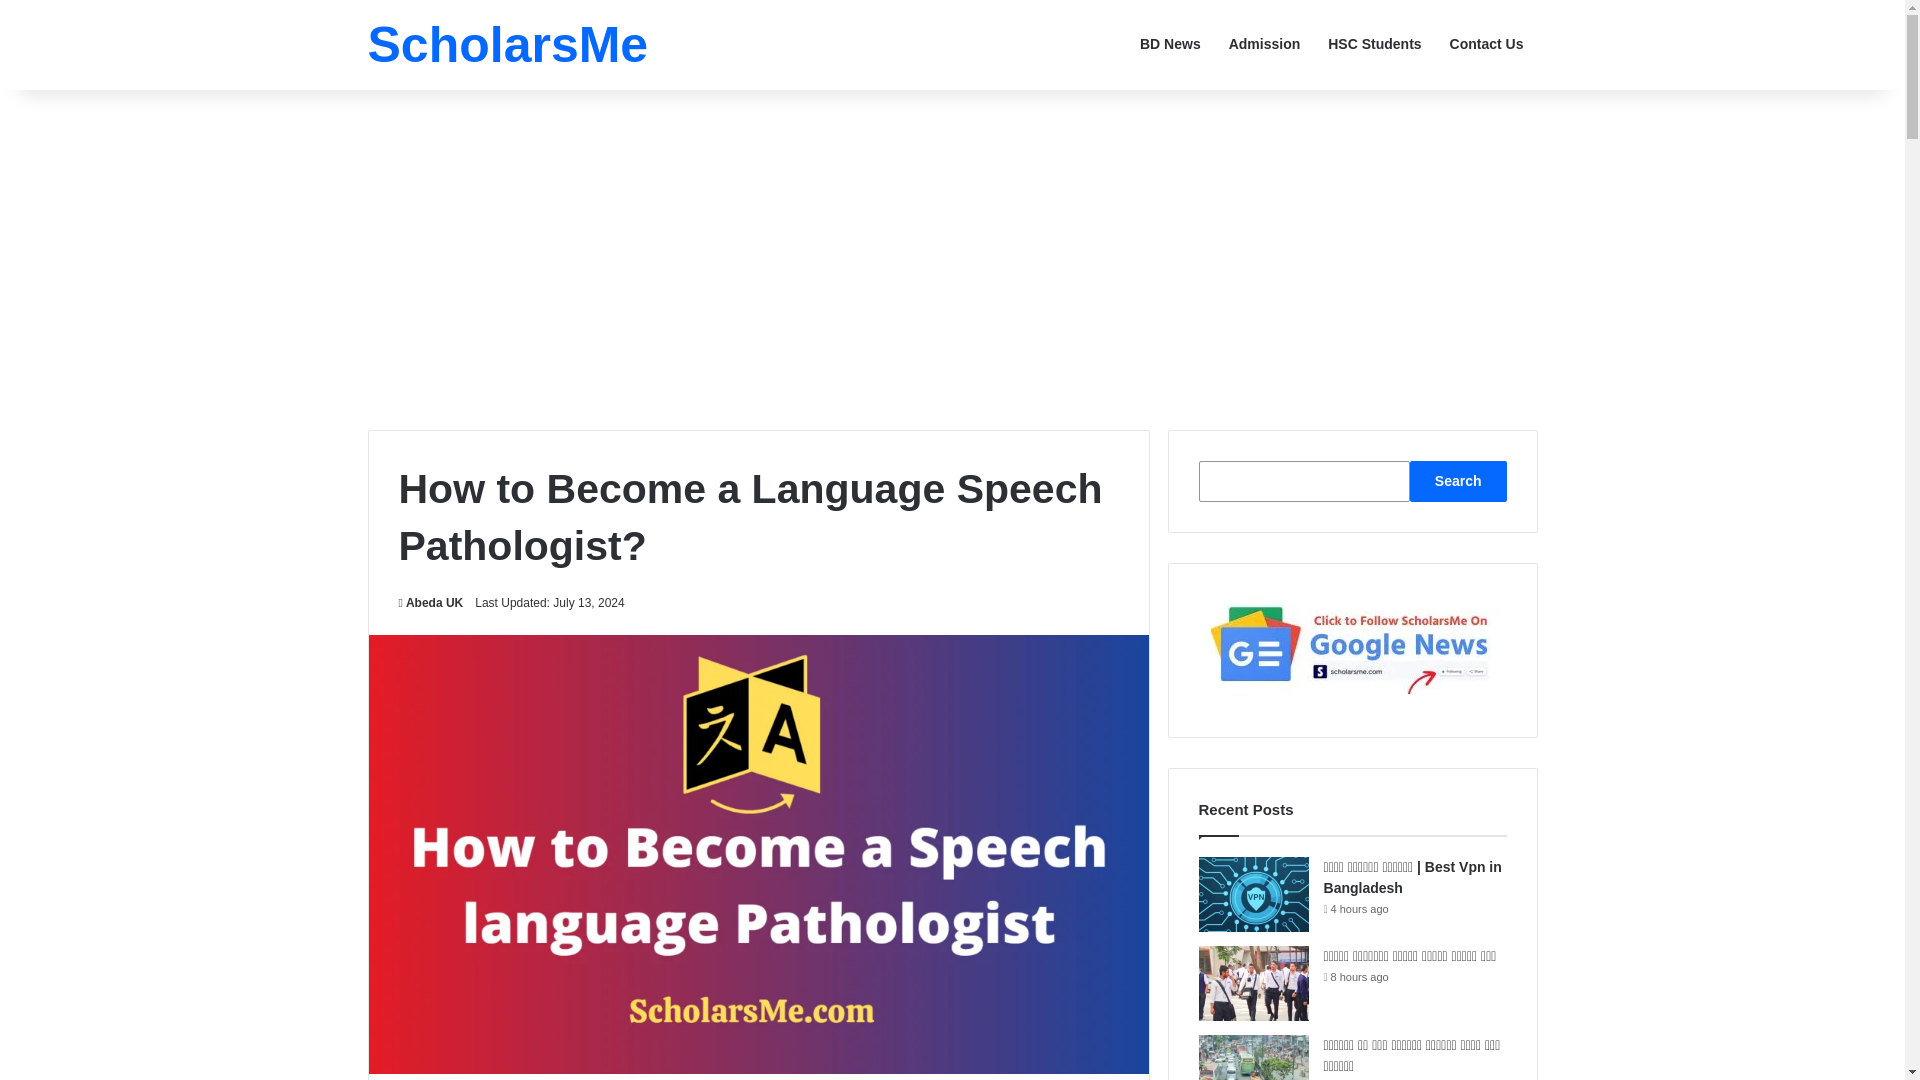  I want to click on Abeda UK, so click(430, 603).